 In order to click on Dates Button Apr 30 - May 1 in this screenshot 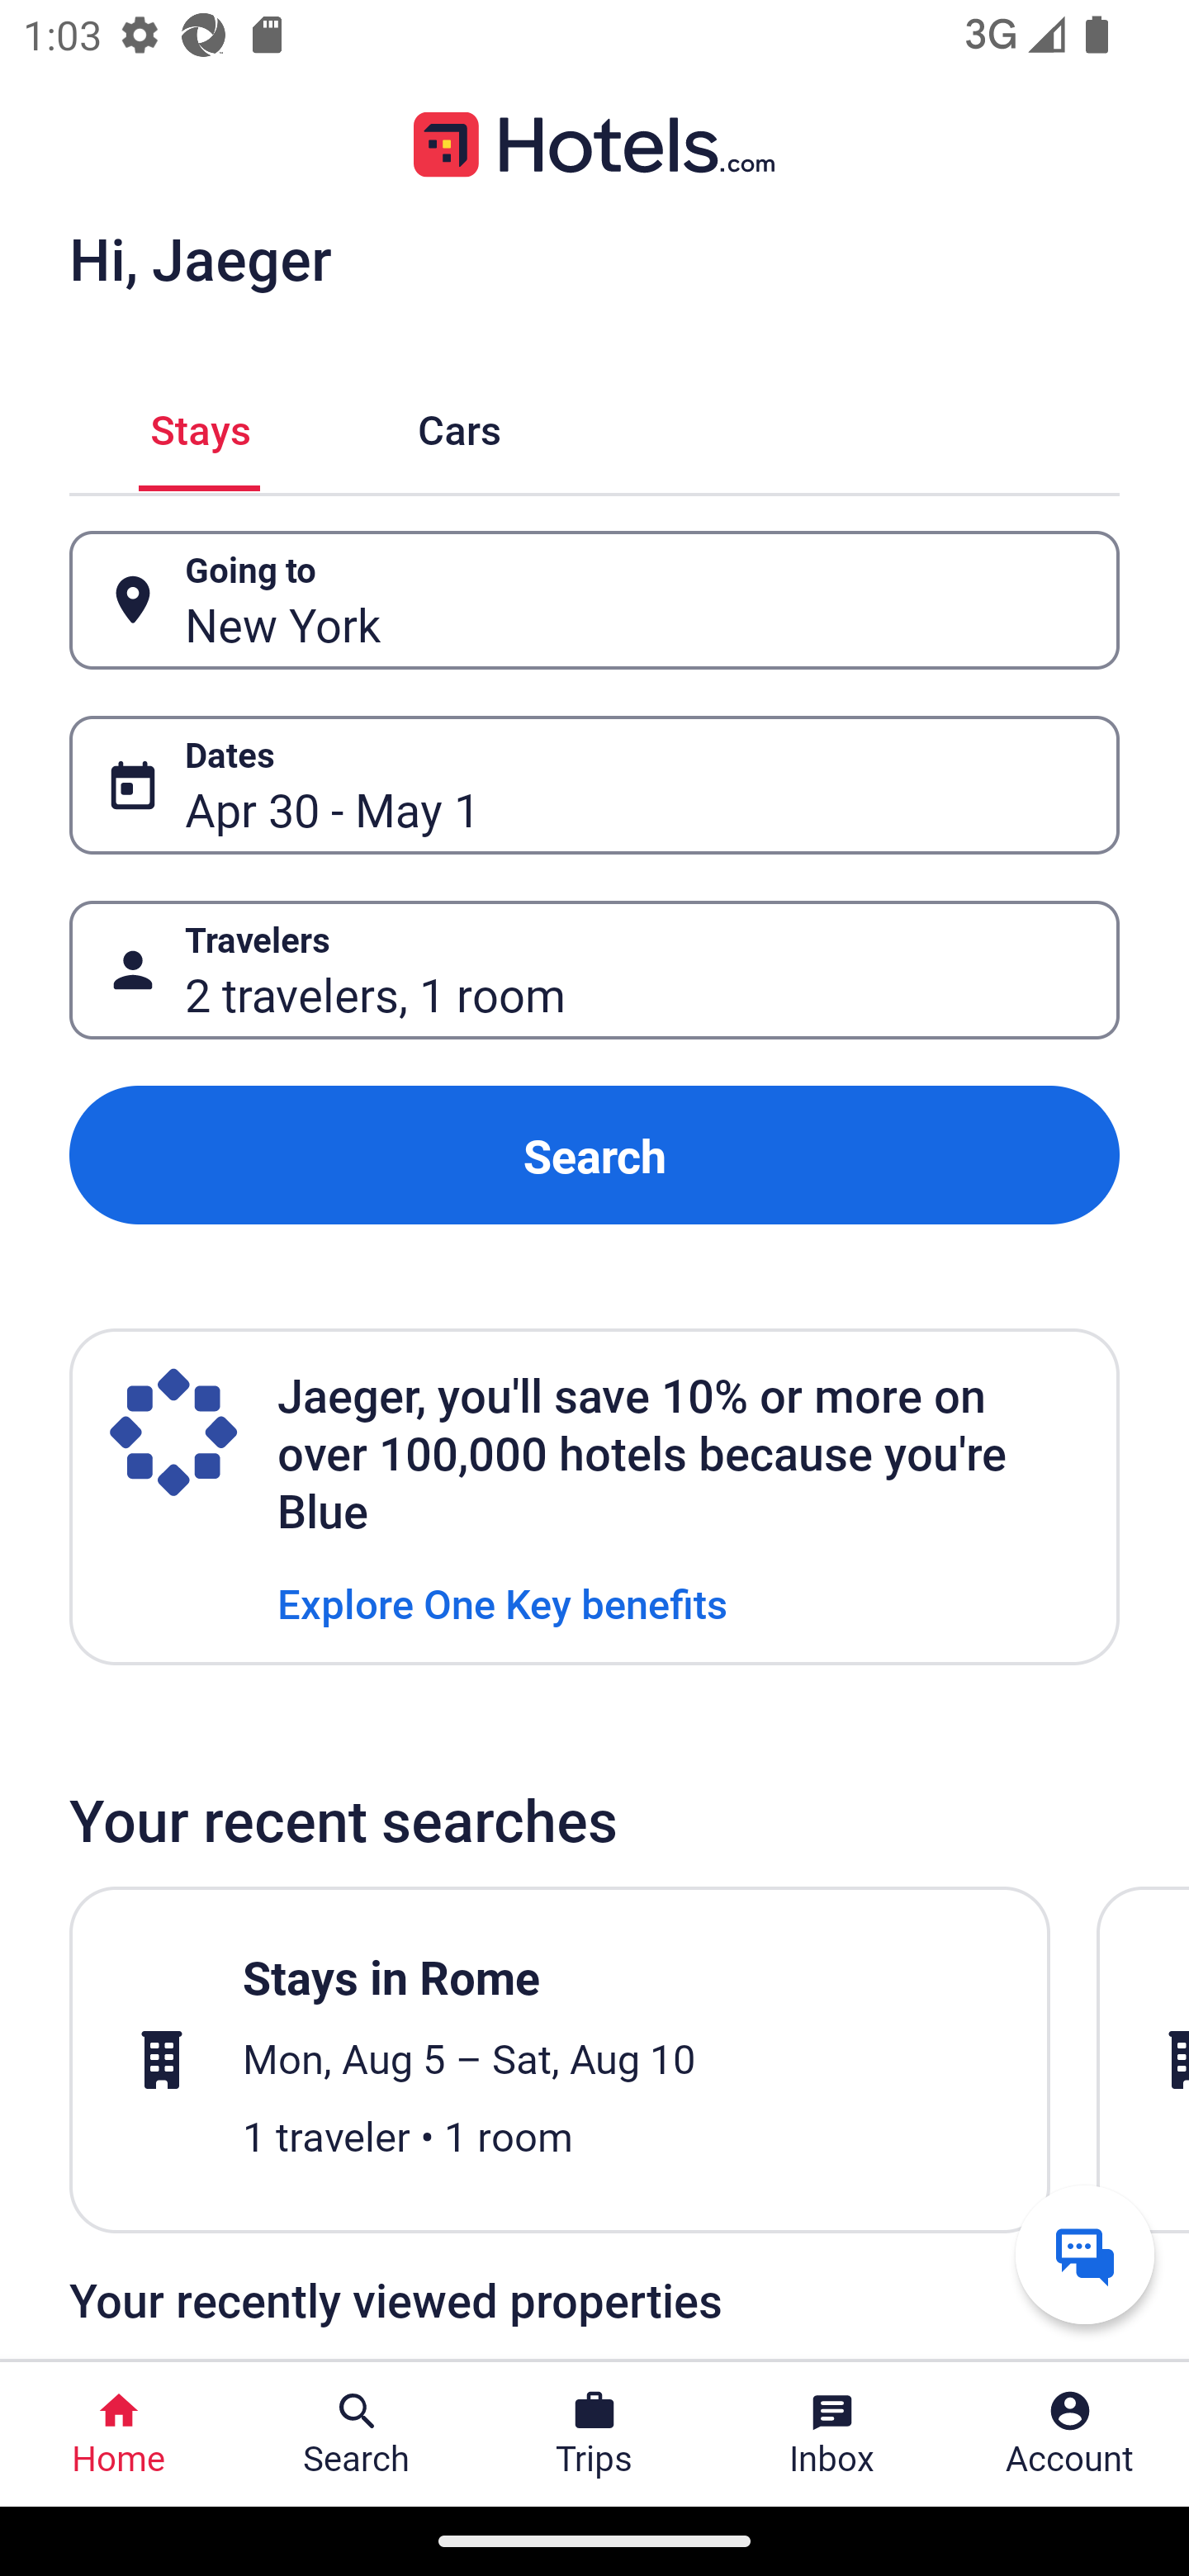, I will do `click(594, 785)`.